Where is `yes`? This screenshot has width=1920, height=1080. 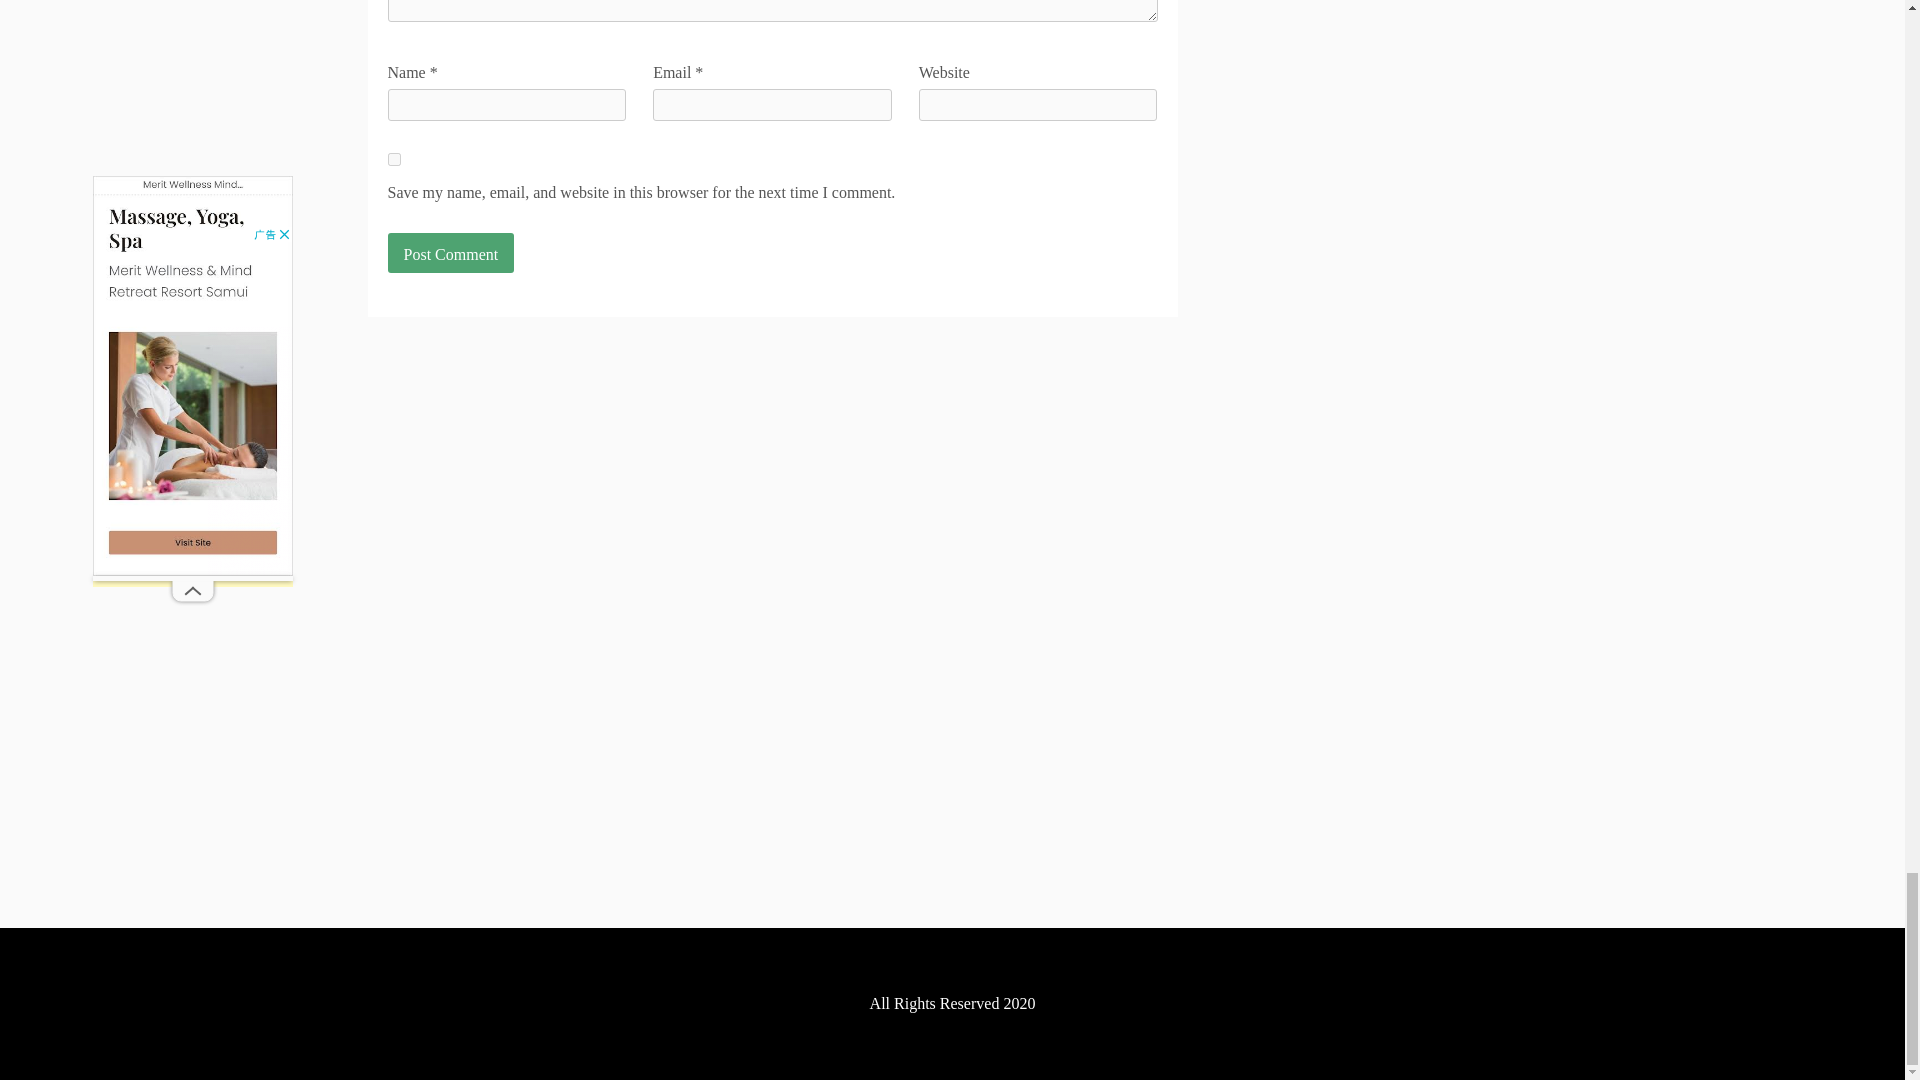 yes is located at coordinates (394, 160).